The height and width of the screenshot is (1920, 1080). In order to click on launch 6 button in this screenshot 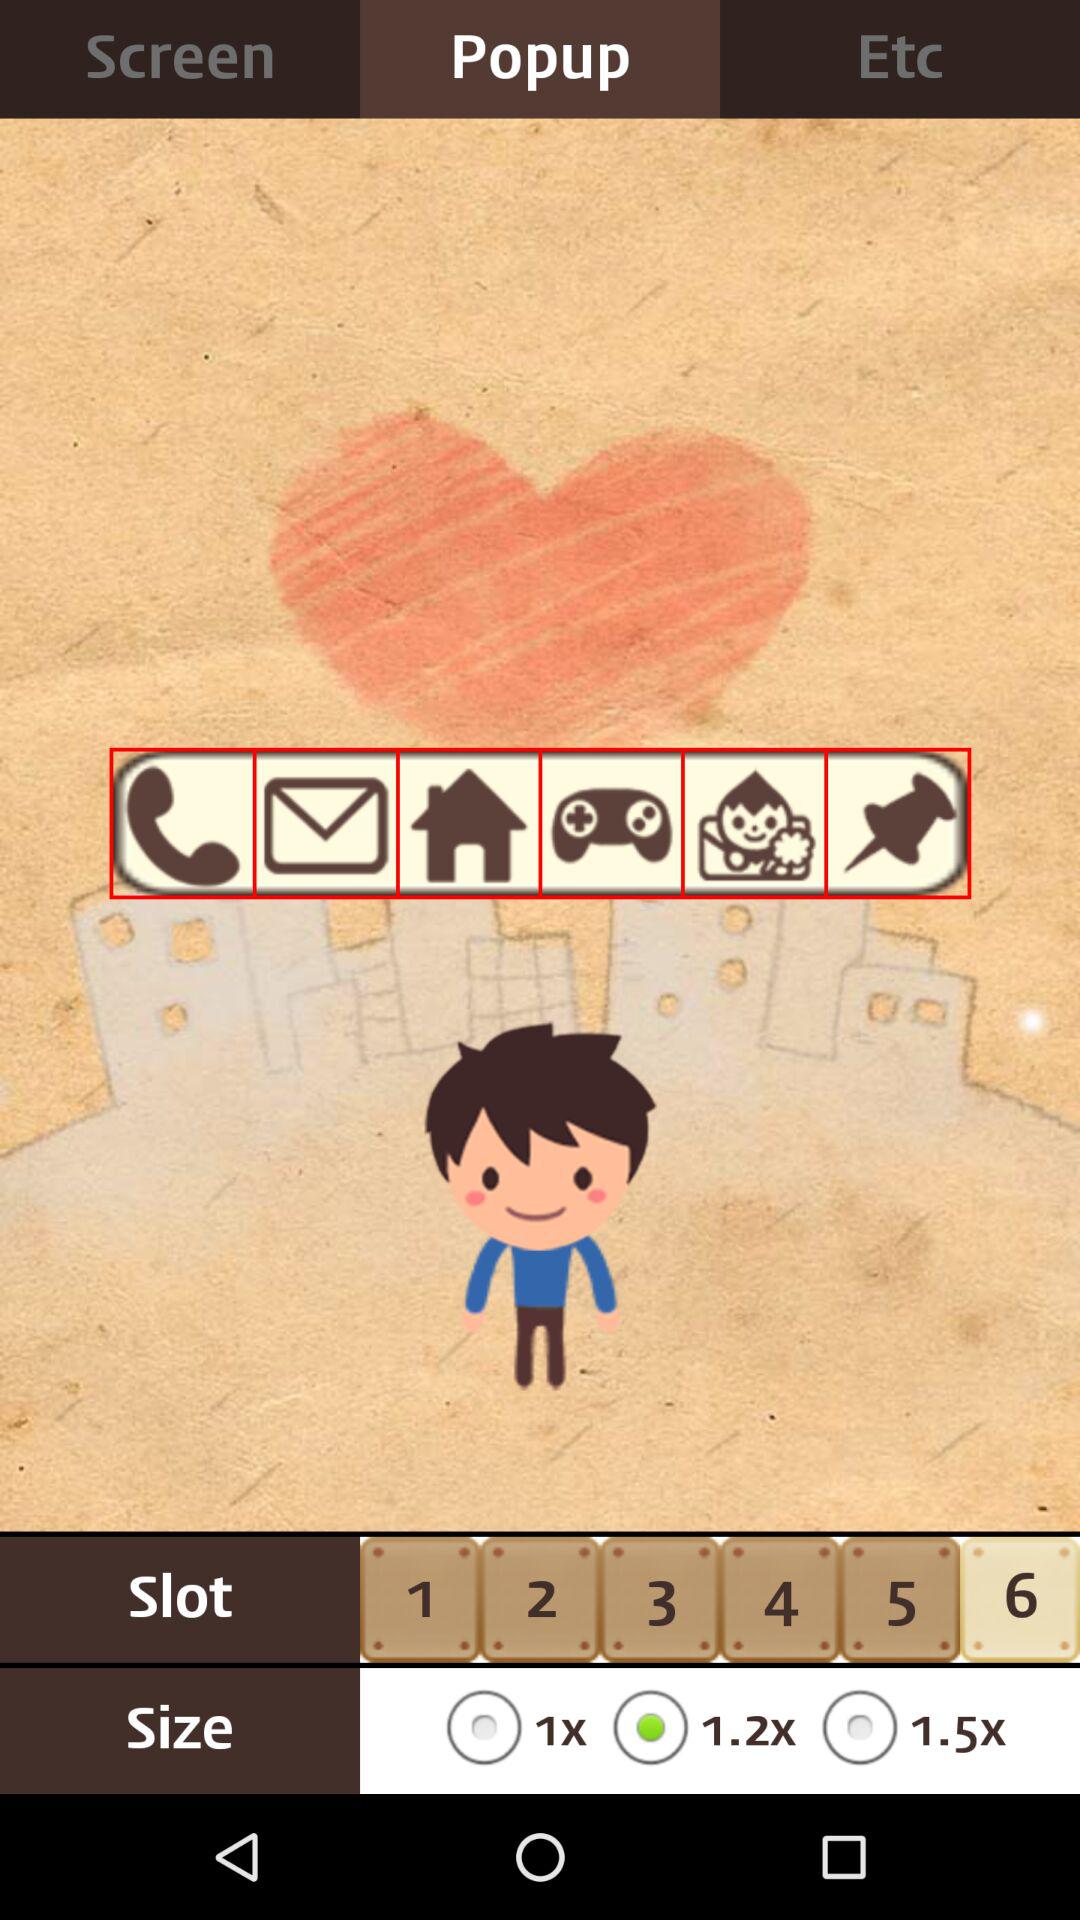, I will do `click(1020, 1599)`.